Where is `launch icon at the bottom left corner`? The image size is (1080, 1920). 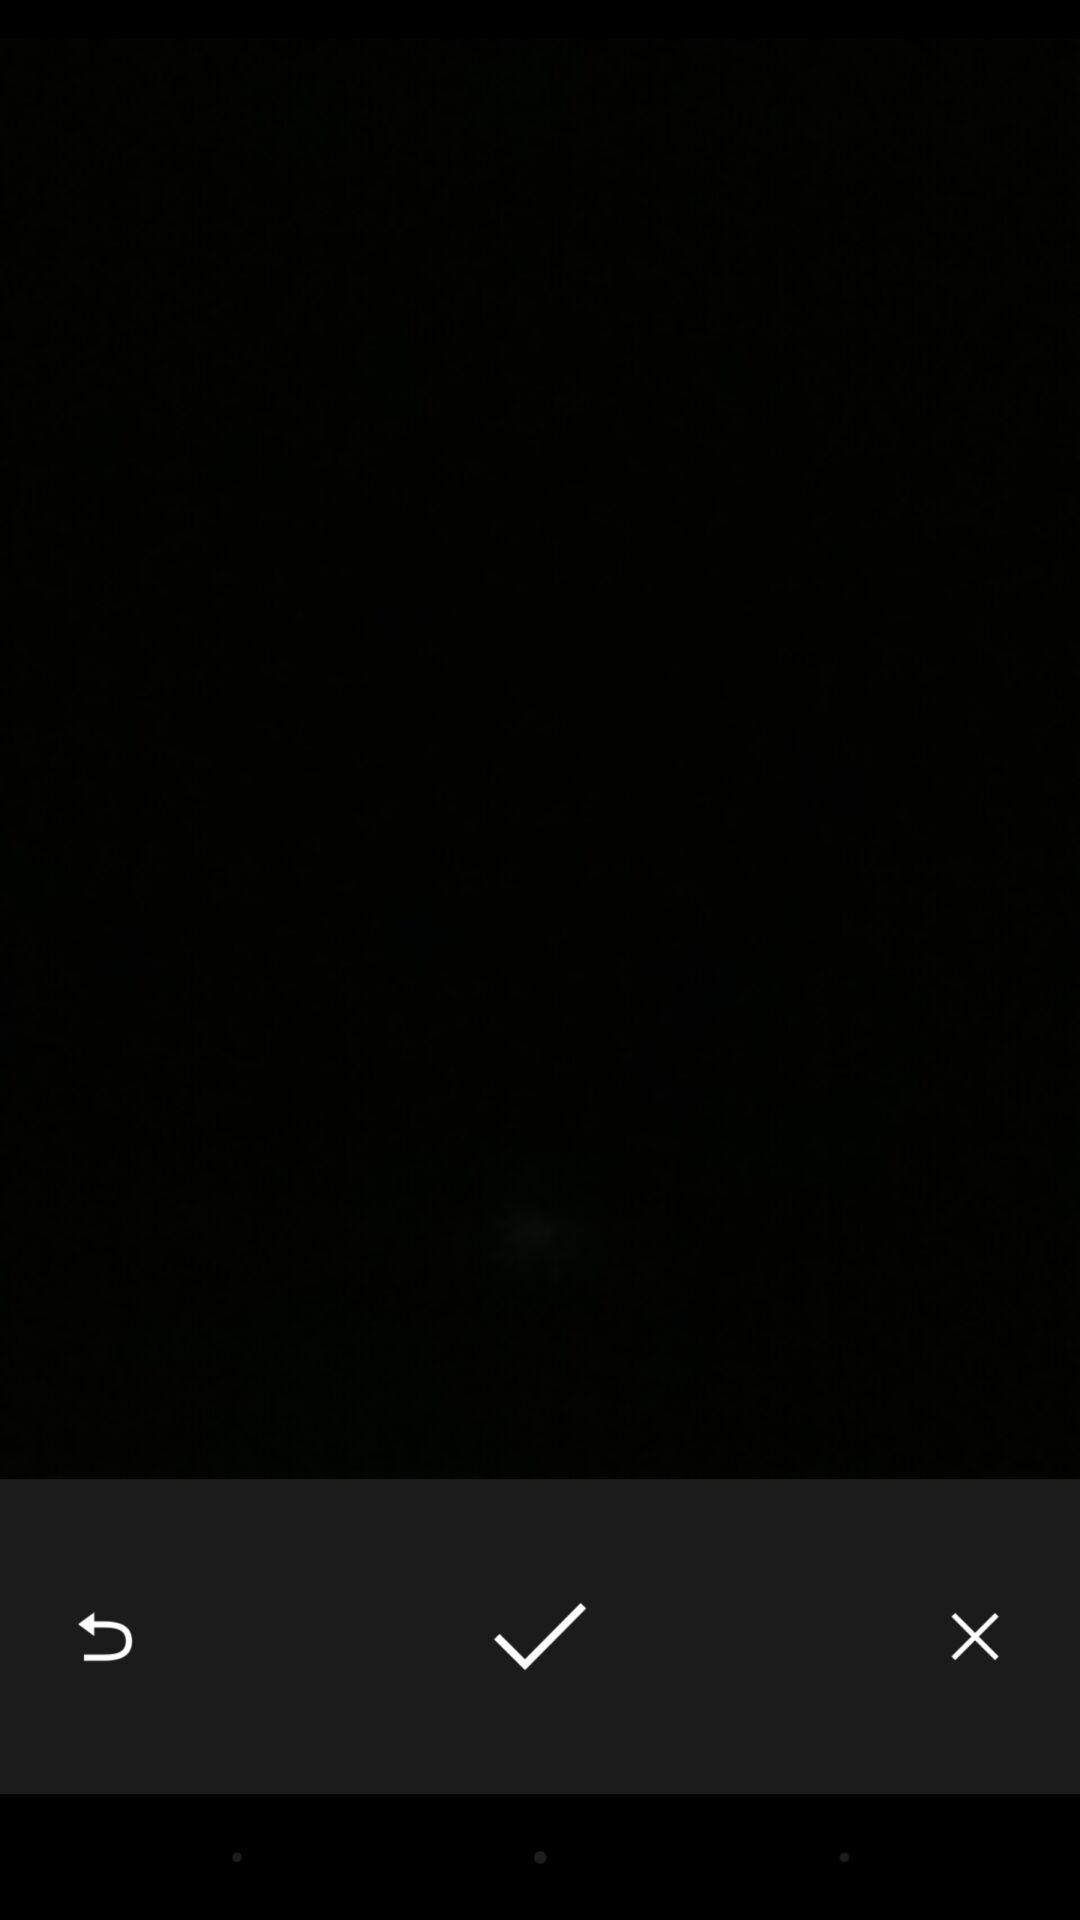 launch icon at the bottom left corner is located at coordinates (105, 1636).